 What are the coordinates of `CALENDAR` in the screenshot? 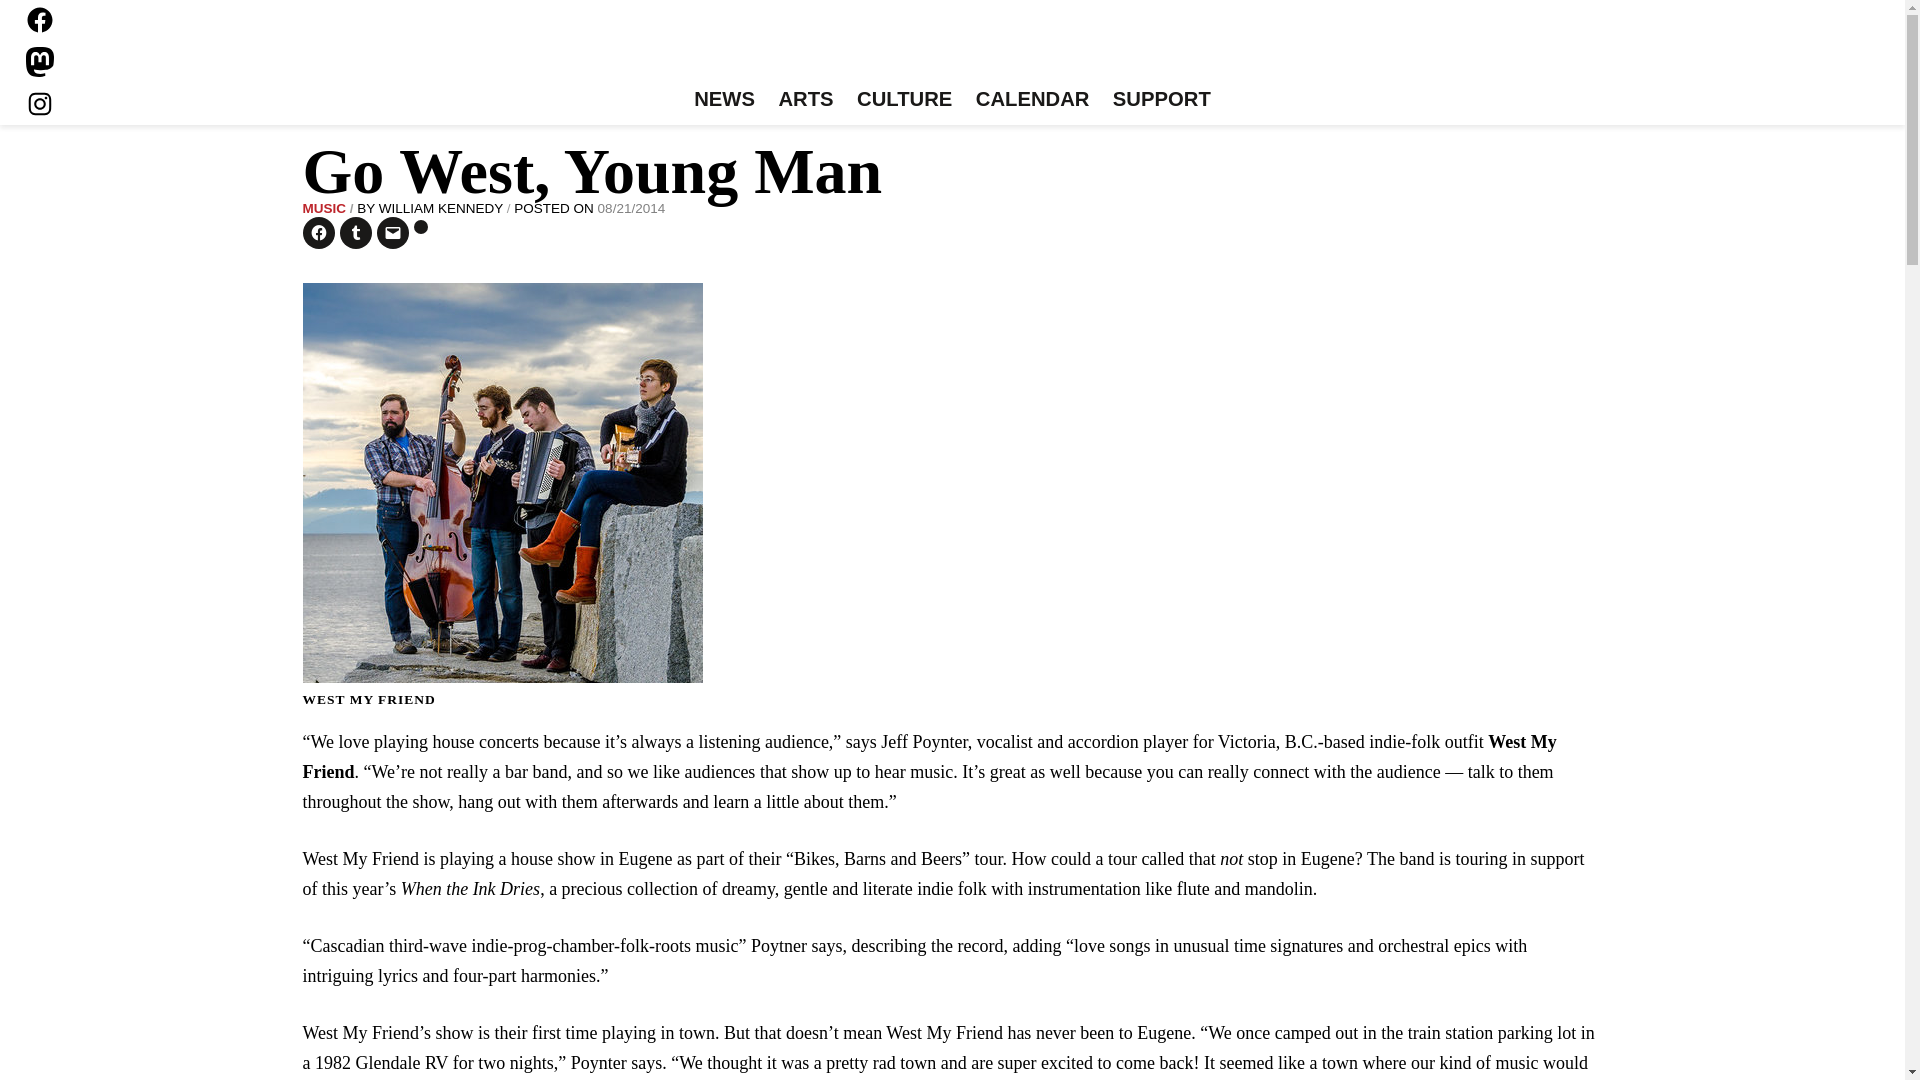 It's located at (1032, 100).